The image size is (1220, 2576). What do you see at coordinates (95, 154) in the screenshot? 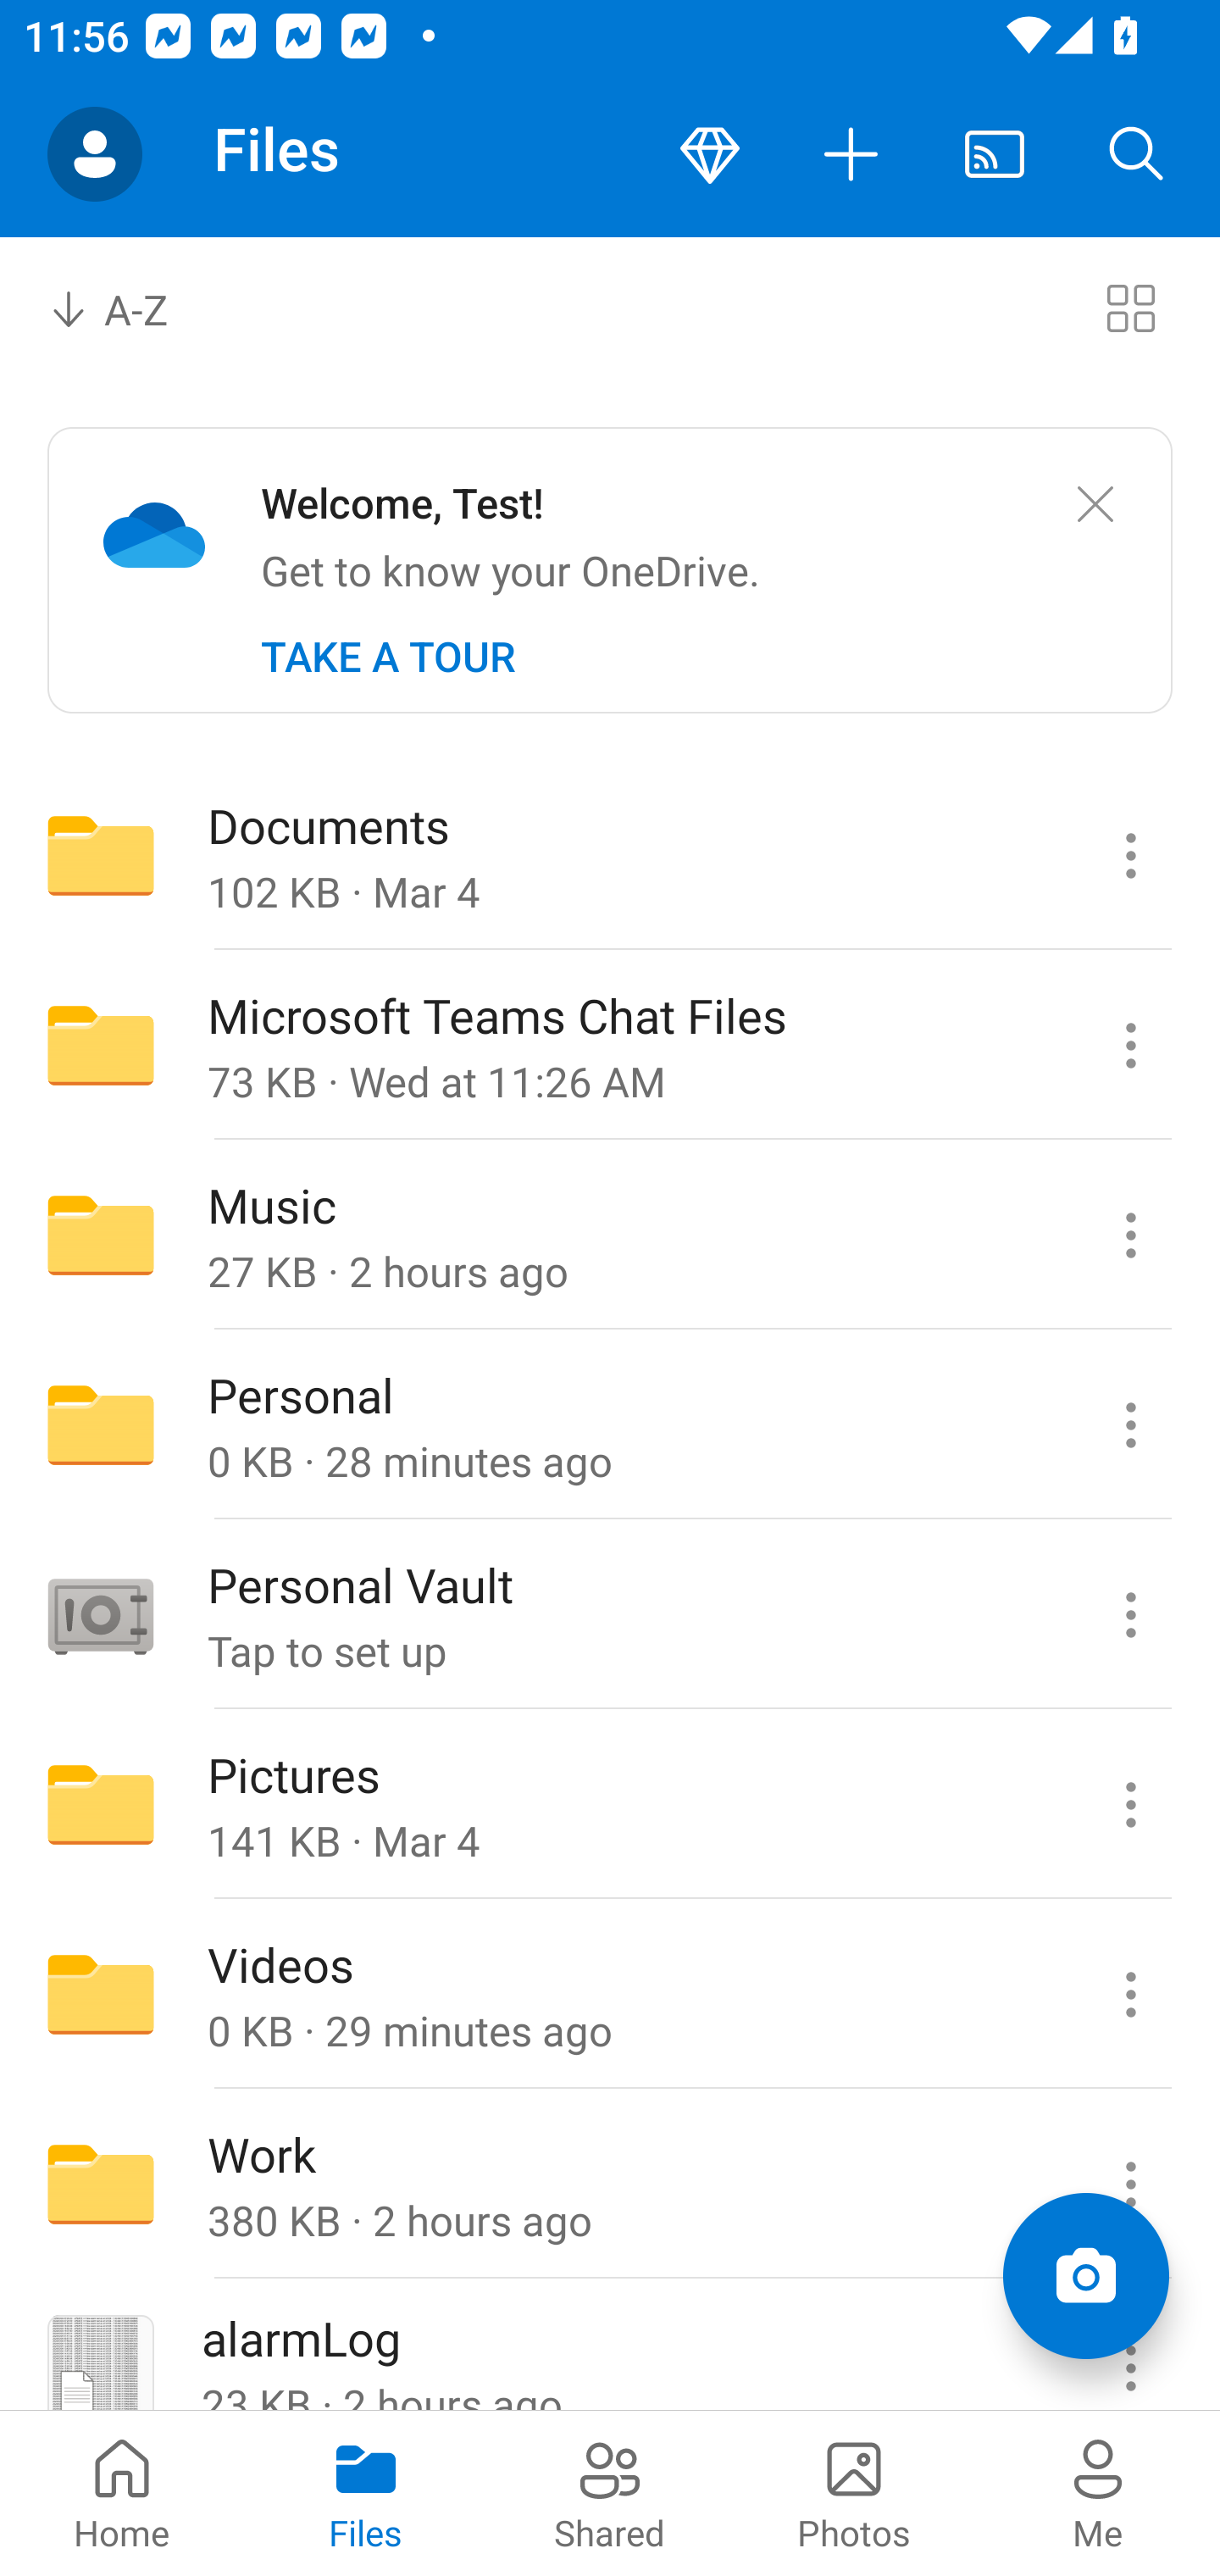
I see `Account switcher` at bounding box center [95, 154].